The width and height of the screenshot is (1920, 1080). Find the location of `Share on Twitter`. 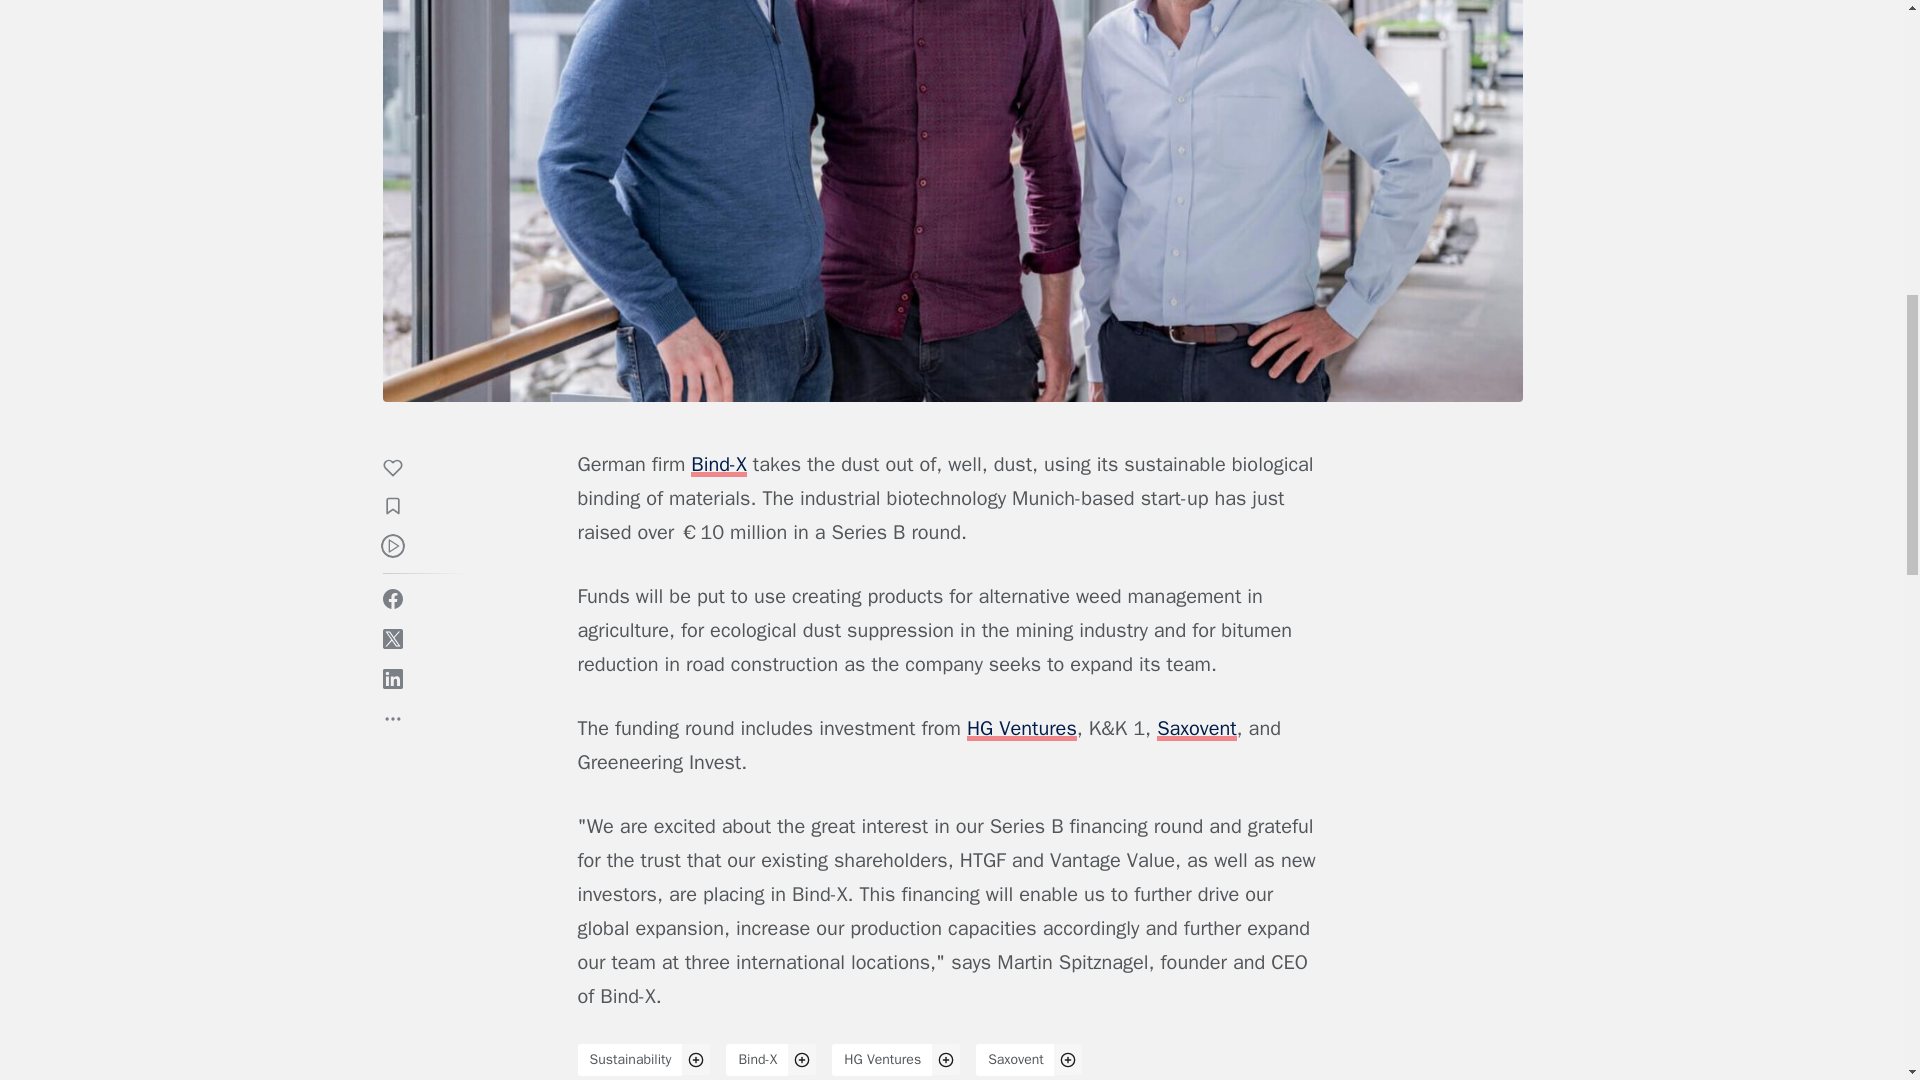

Share on Twitter is located at coordinates (392, 638).